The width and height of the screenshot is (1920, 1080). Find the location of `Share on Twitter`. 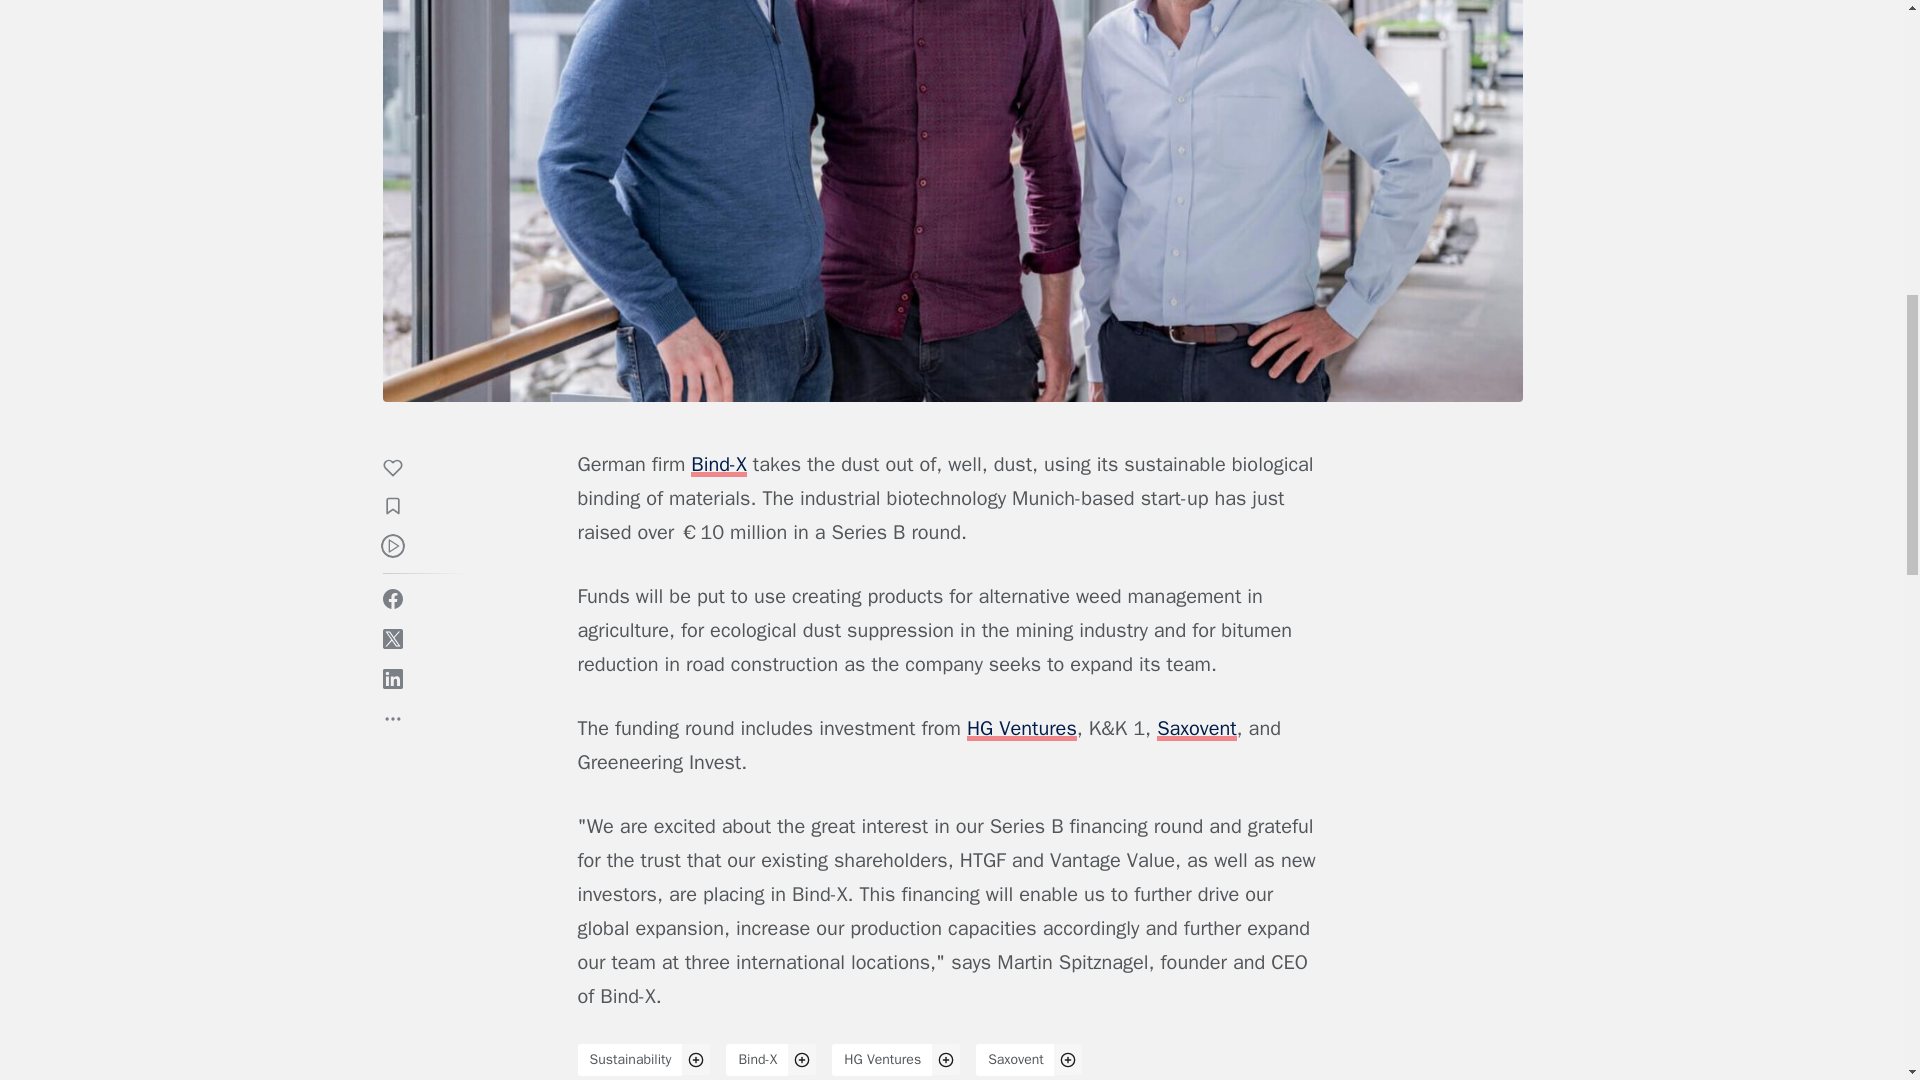

Share on Twitter is located at coordinates (392, 638).